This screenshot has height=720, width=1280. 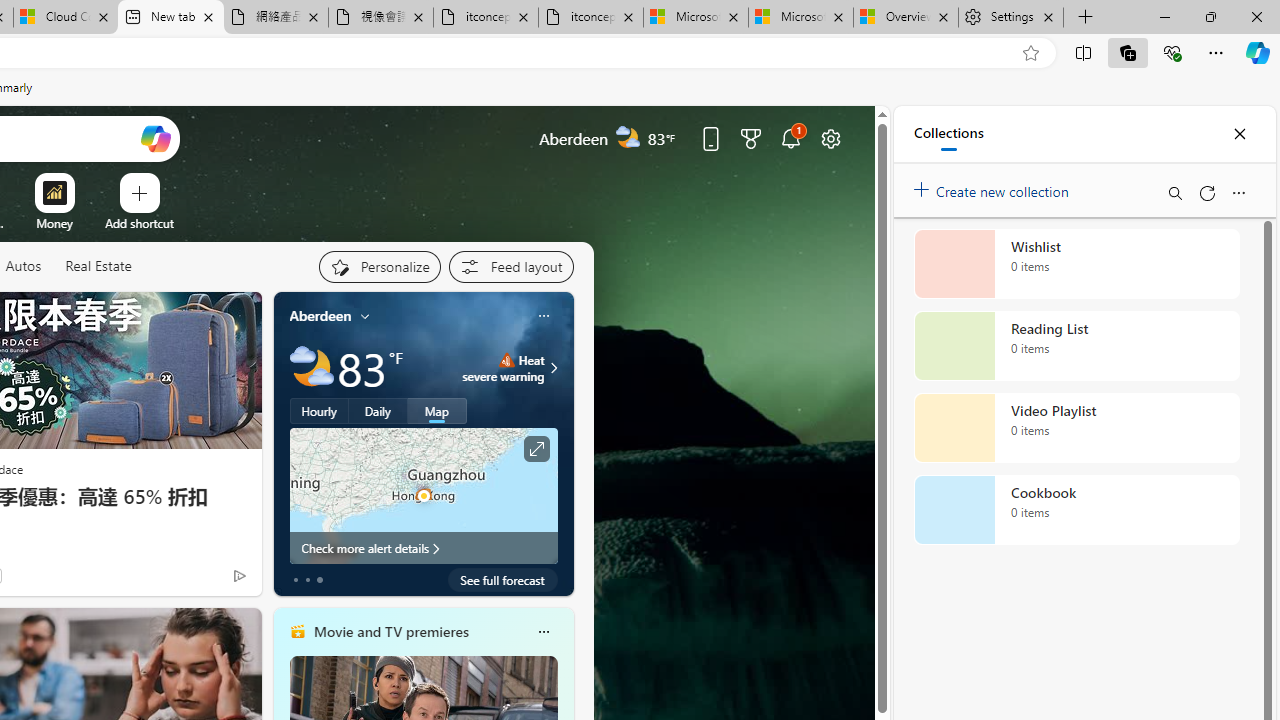 I want to click on Cookbook collection, 0 items, so click(x=1076, y=510).